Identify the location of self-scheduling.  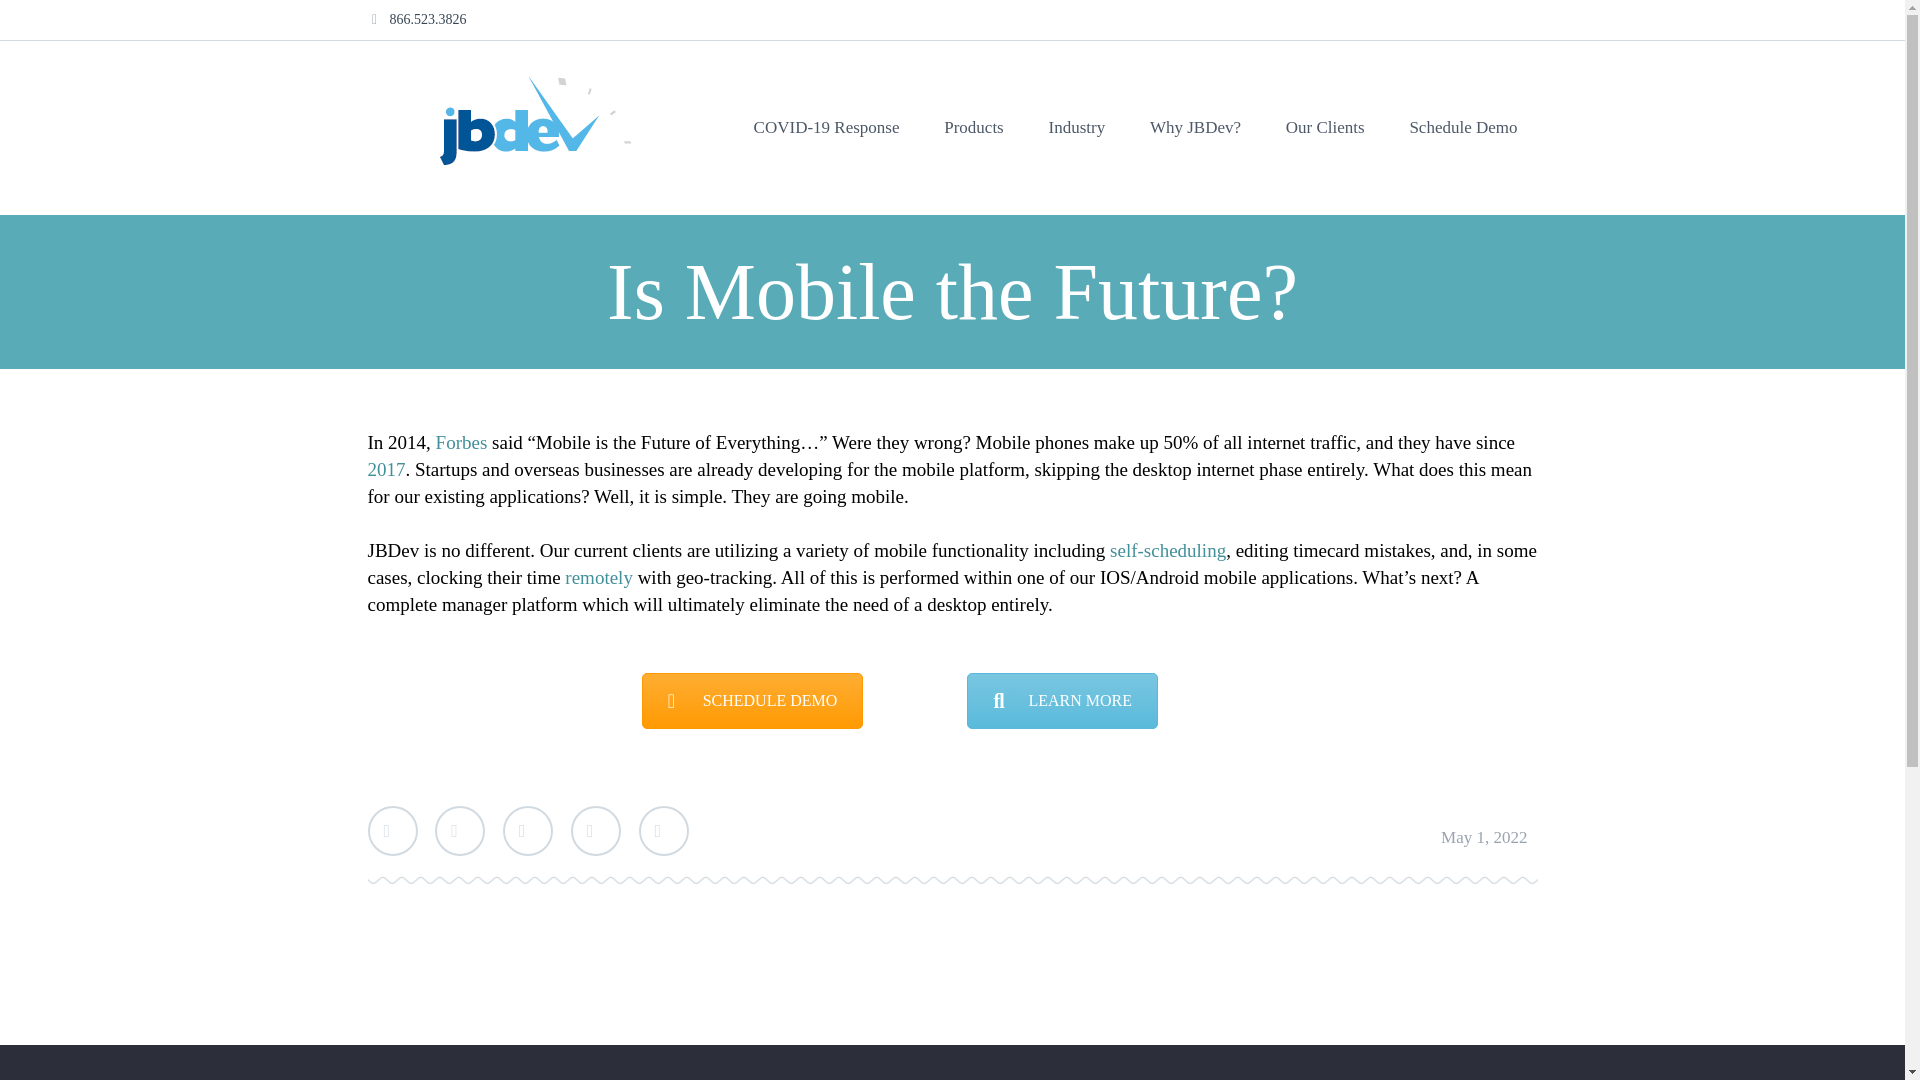
(1168, 550).